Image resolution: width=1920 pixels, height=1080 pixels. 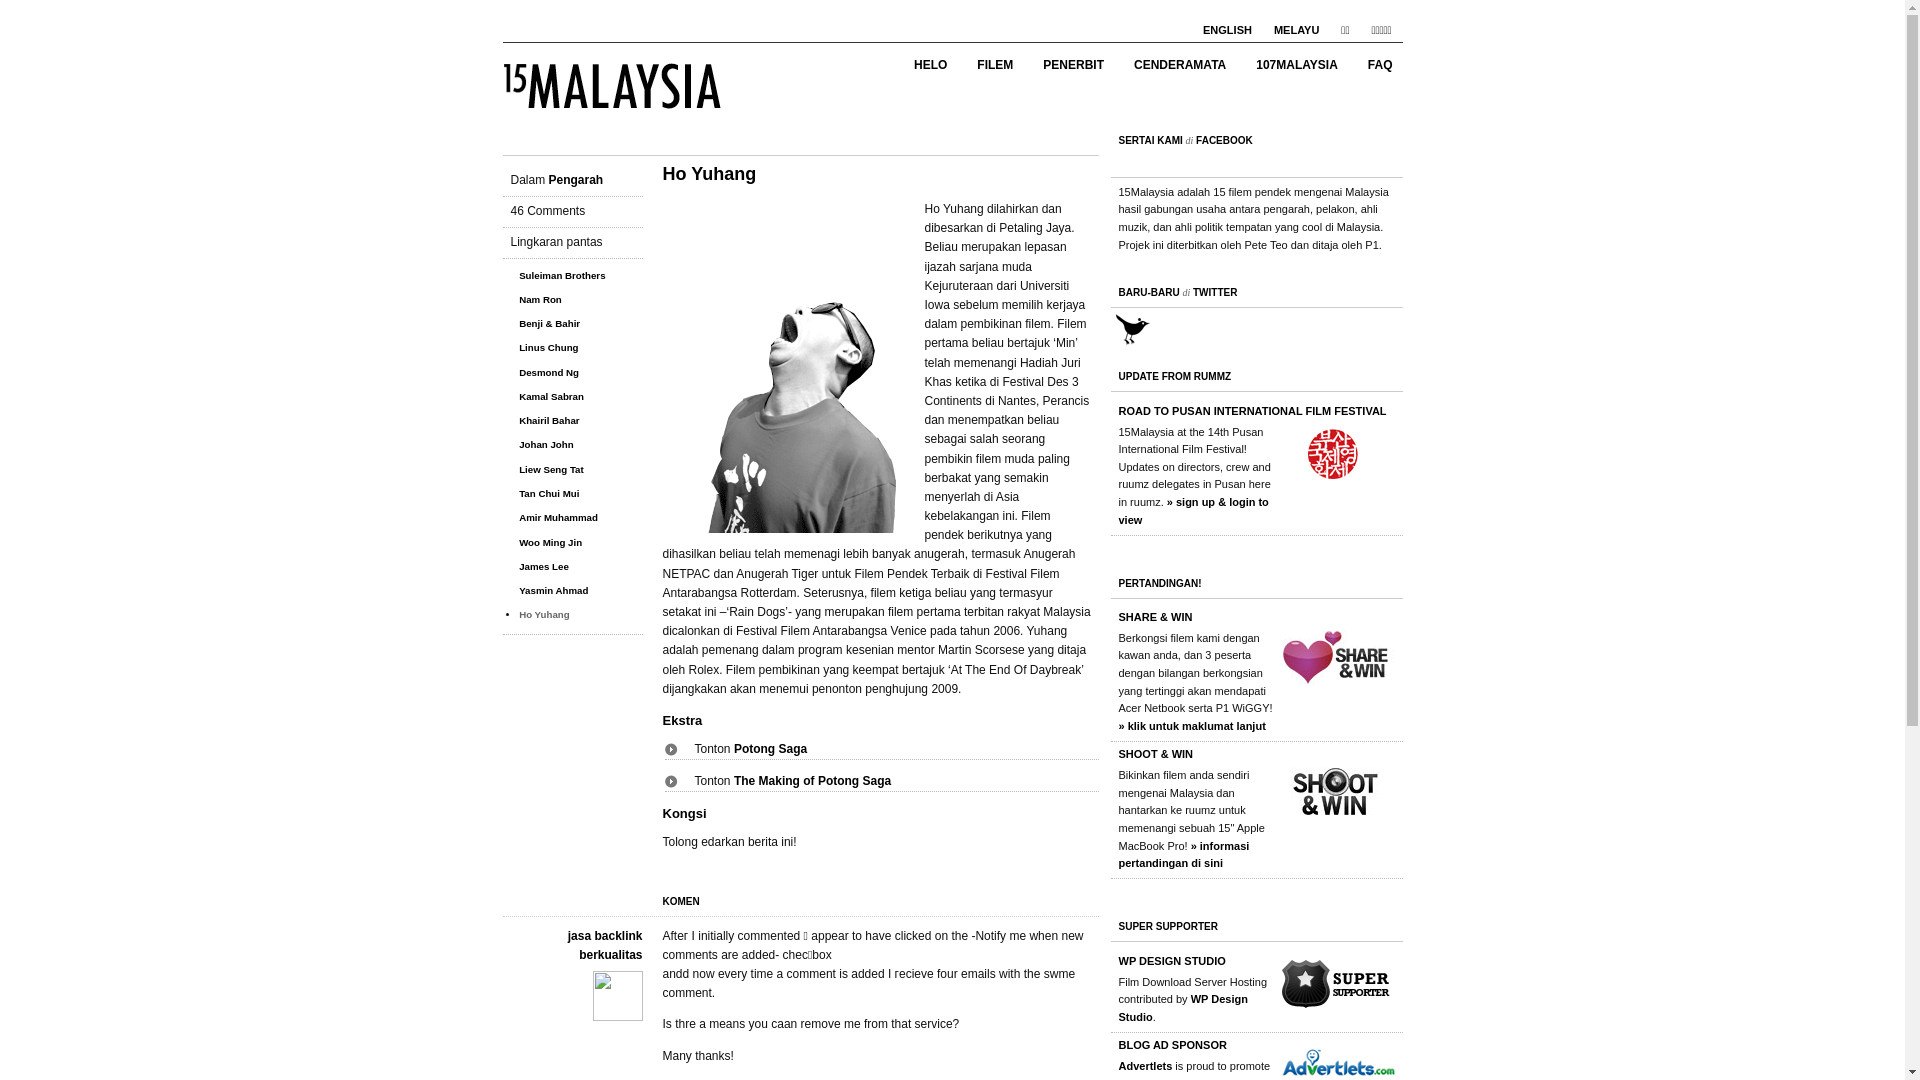 What do you see at coordinates (550, 542) in the screenshot?
I see `Woo Ming Jin` at bounding box center [550, 542].